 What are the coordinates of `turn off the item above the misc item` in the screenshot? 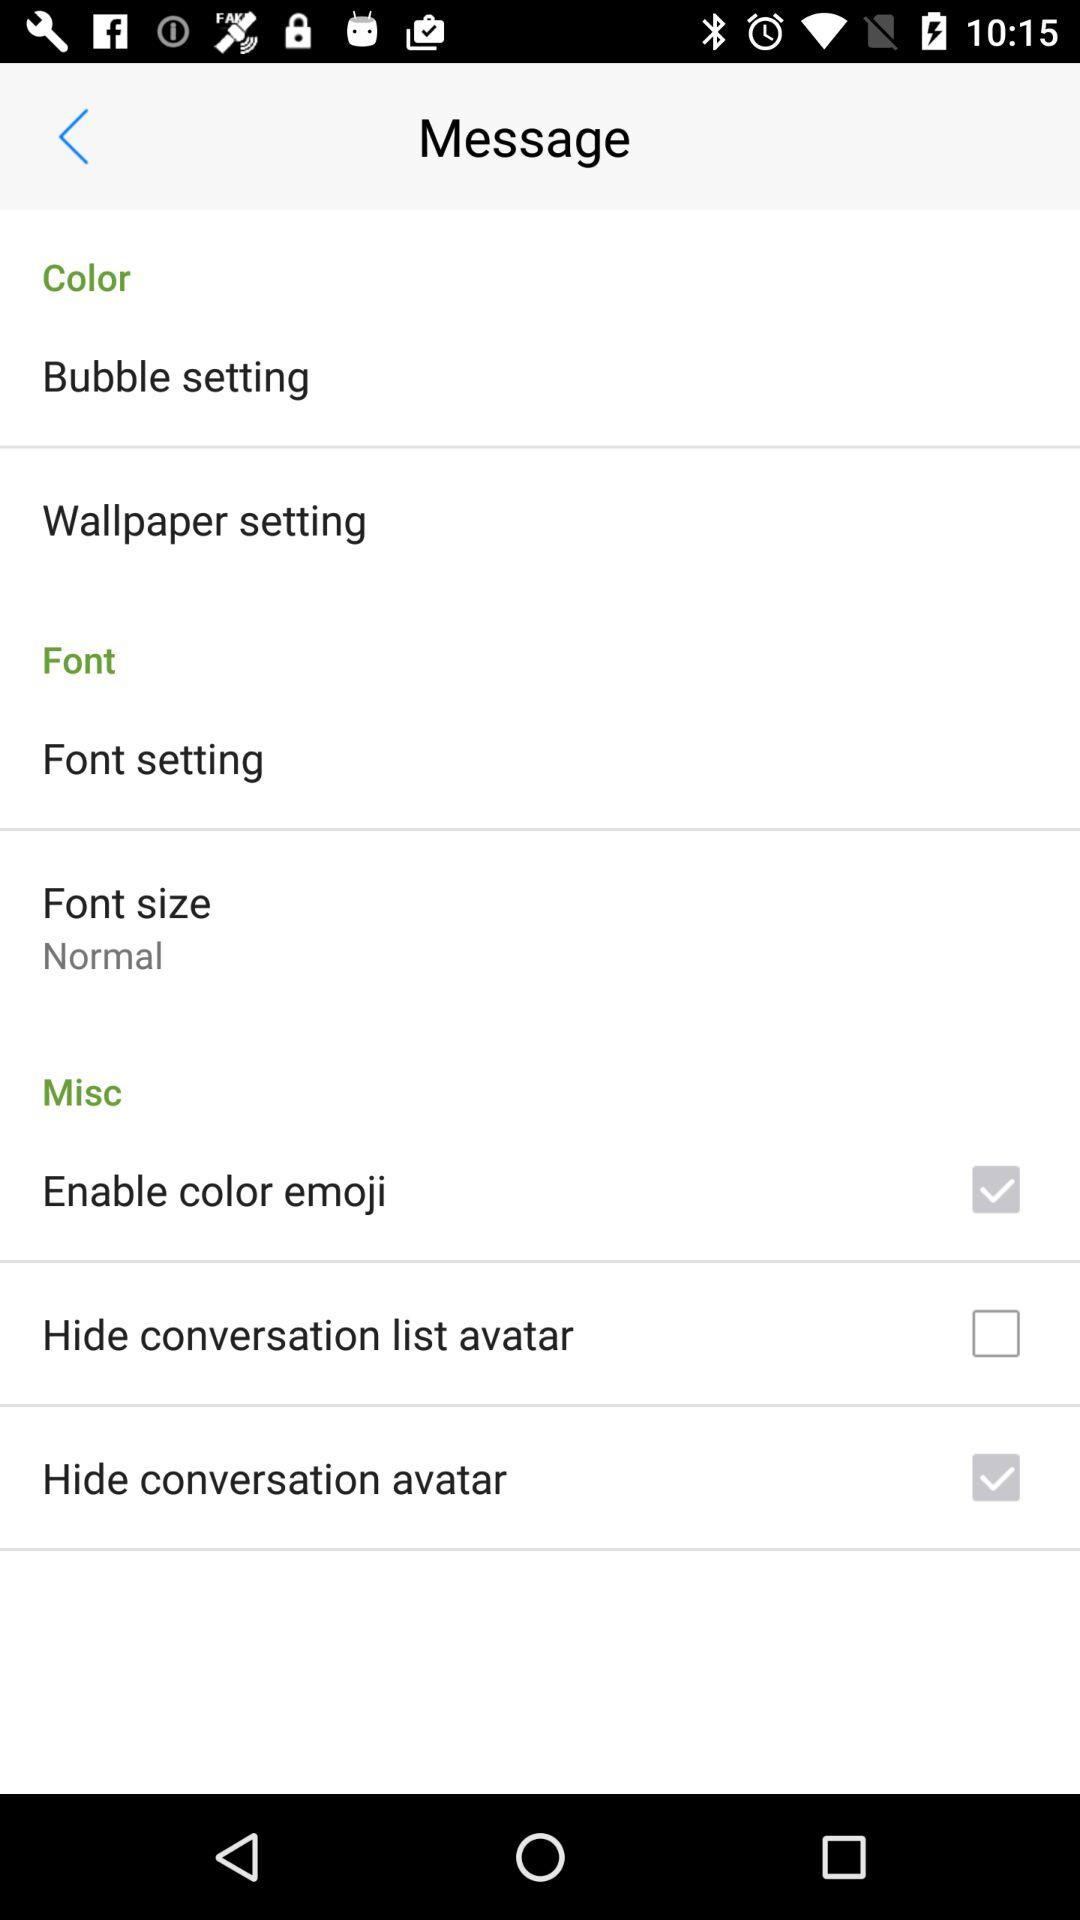 It's located at (102, 954).